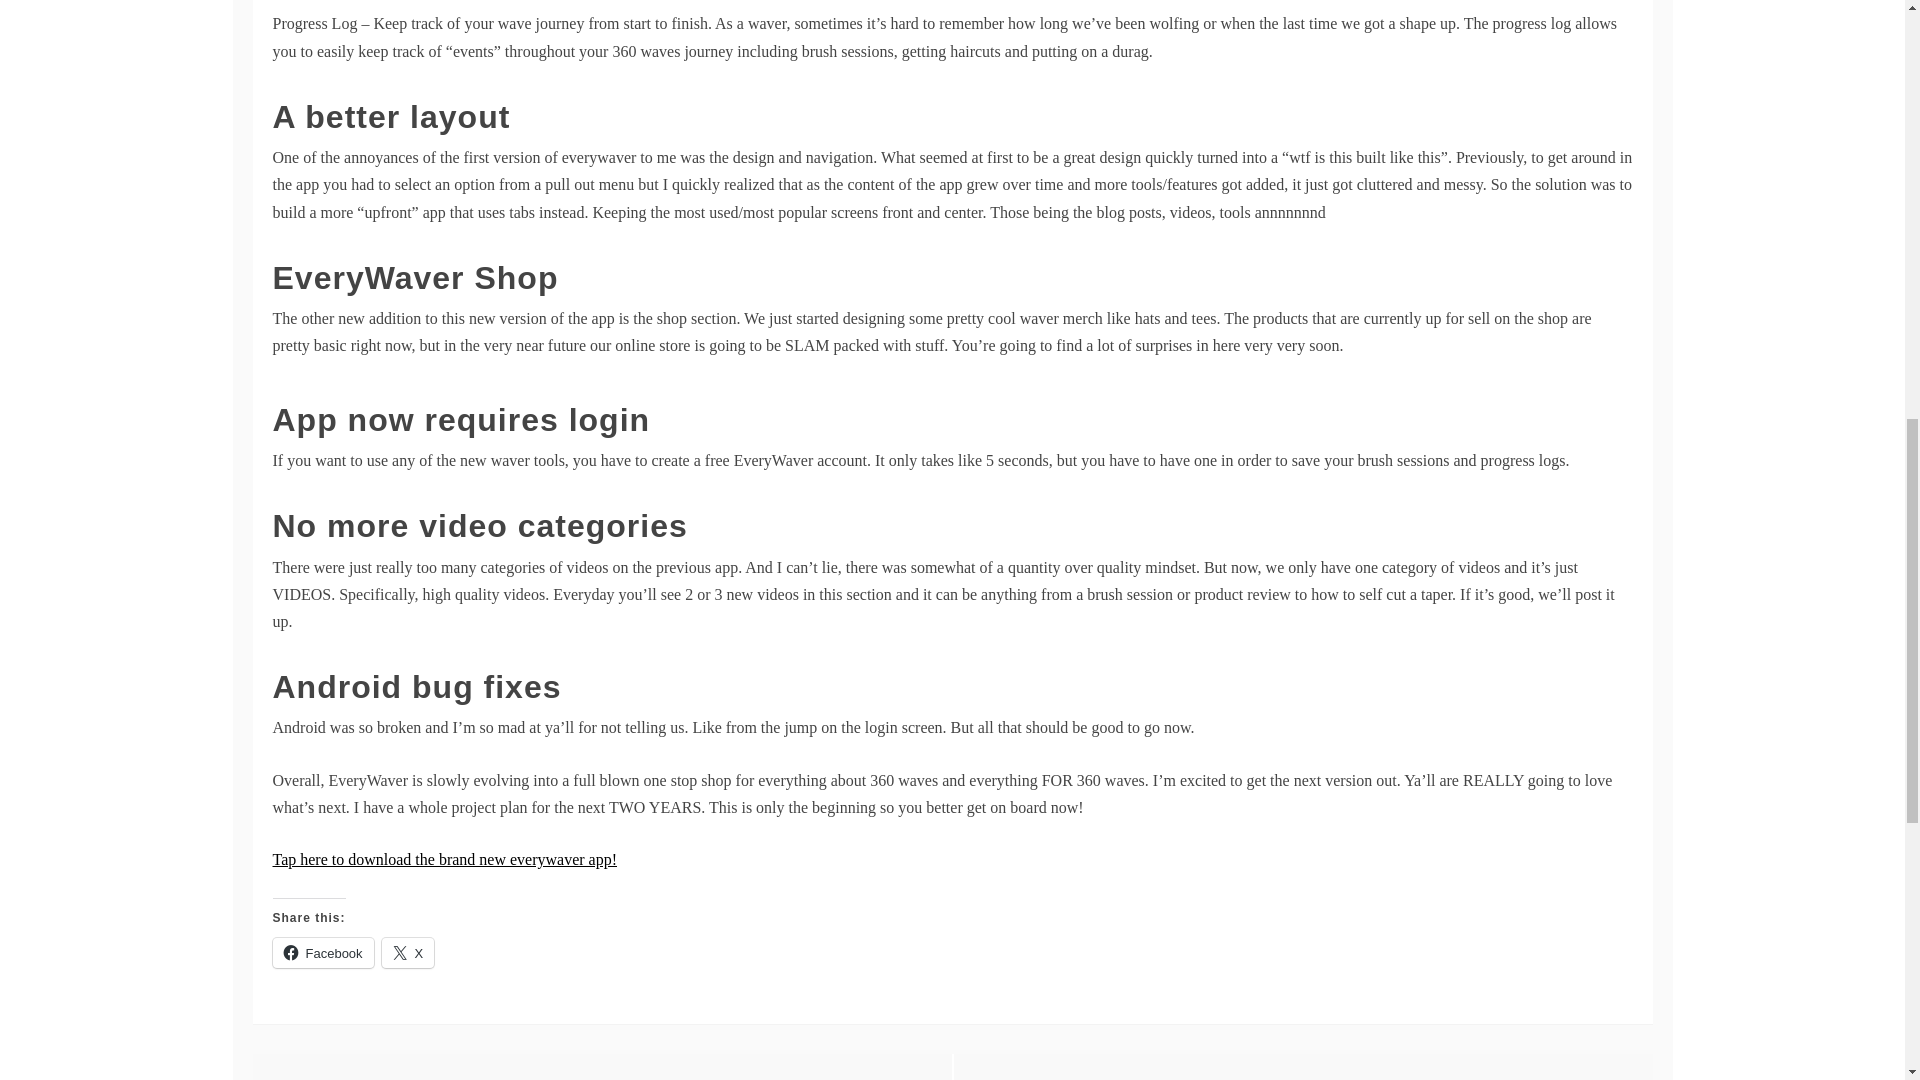 This screenshot has height=1080, width=1920. I want to click on Facebook, so click(322, 952).